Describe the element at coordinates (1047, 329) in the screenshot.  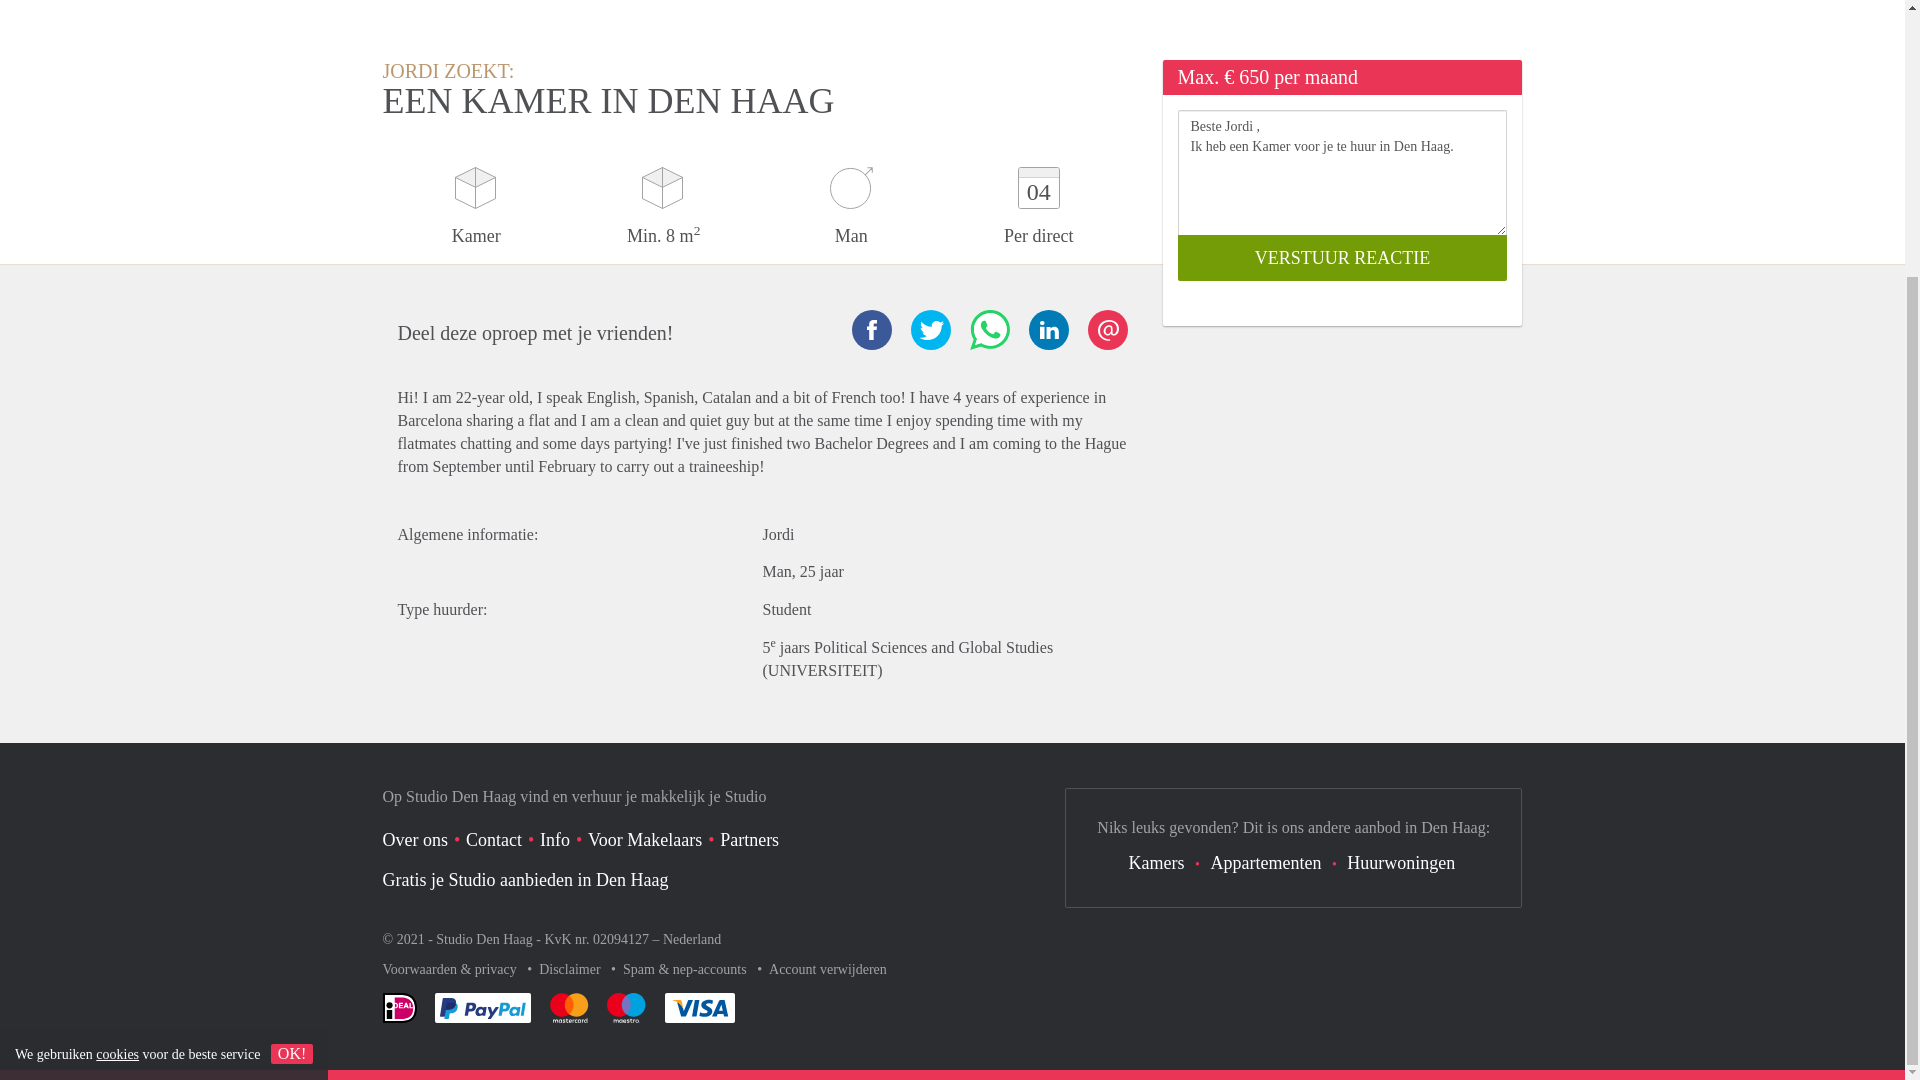
I see `Deel deze oproep via LinkedIn` at that location.